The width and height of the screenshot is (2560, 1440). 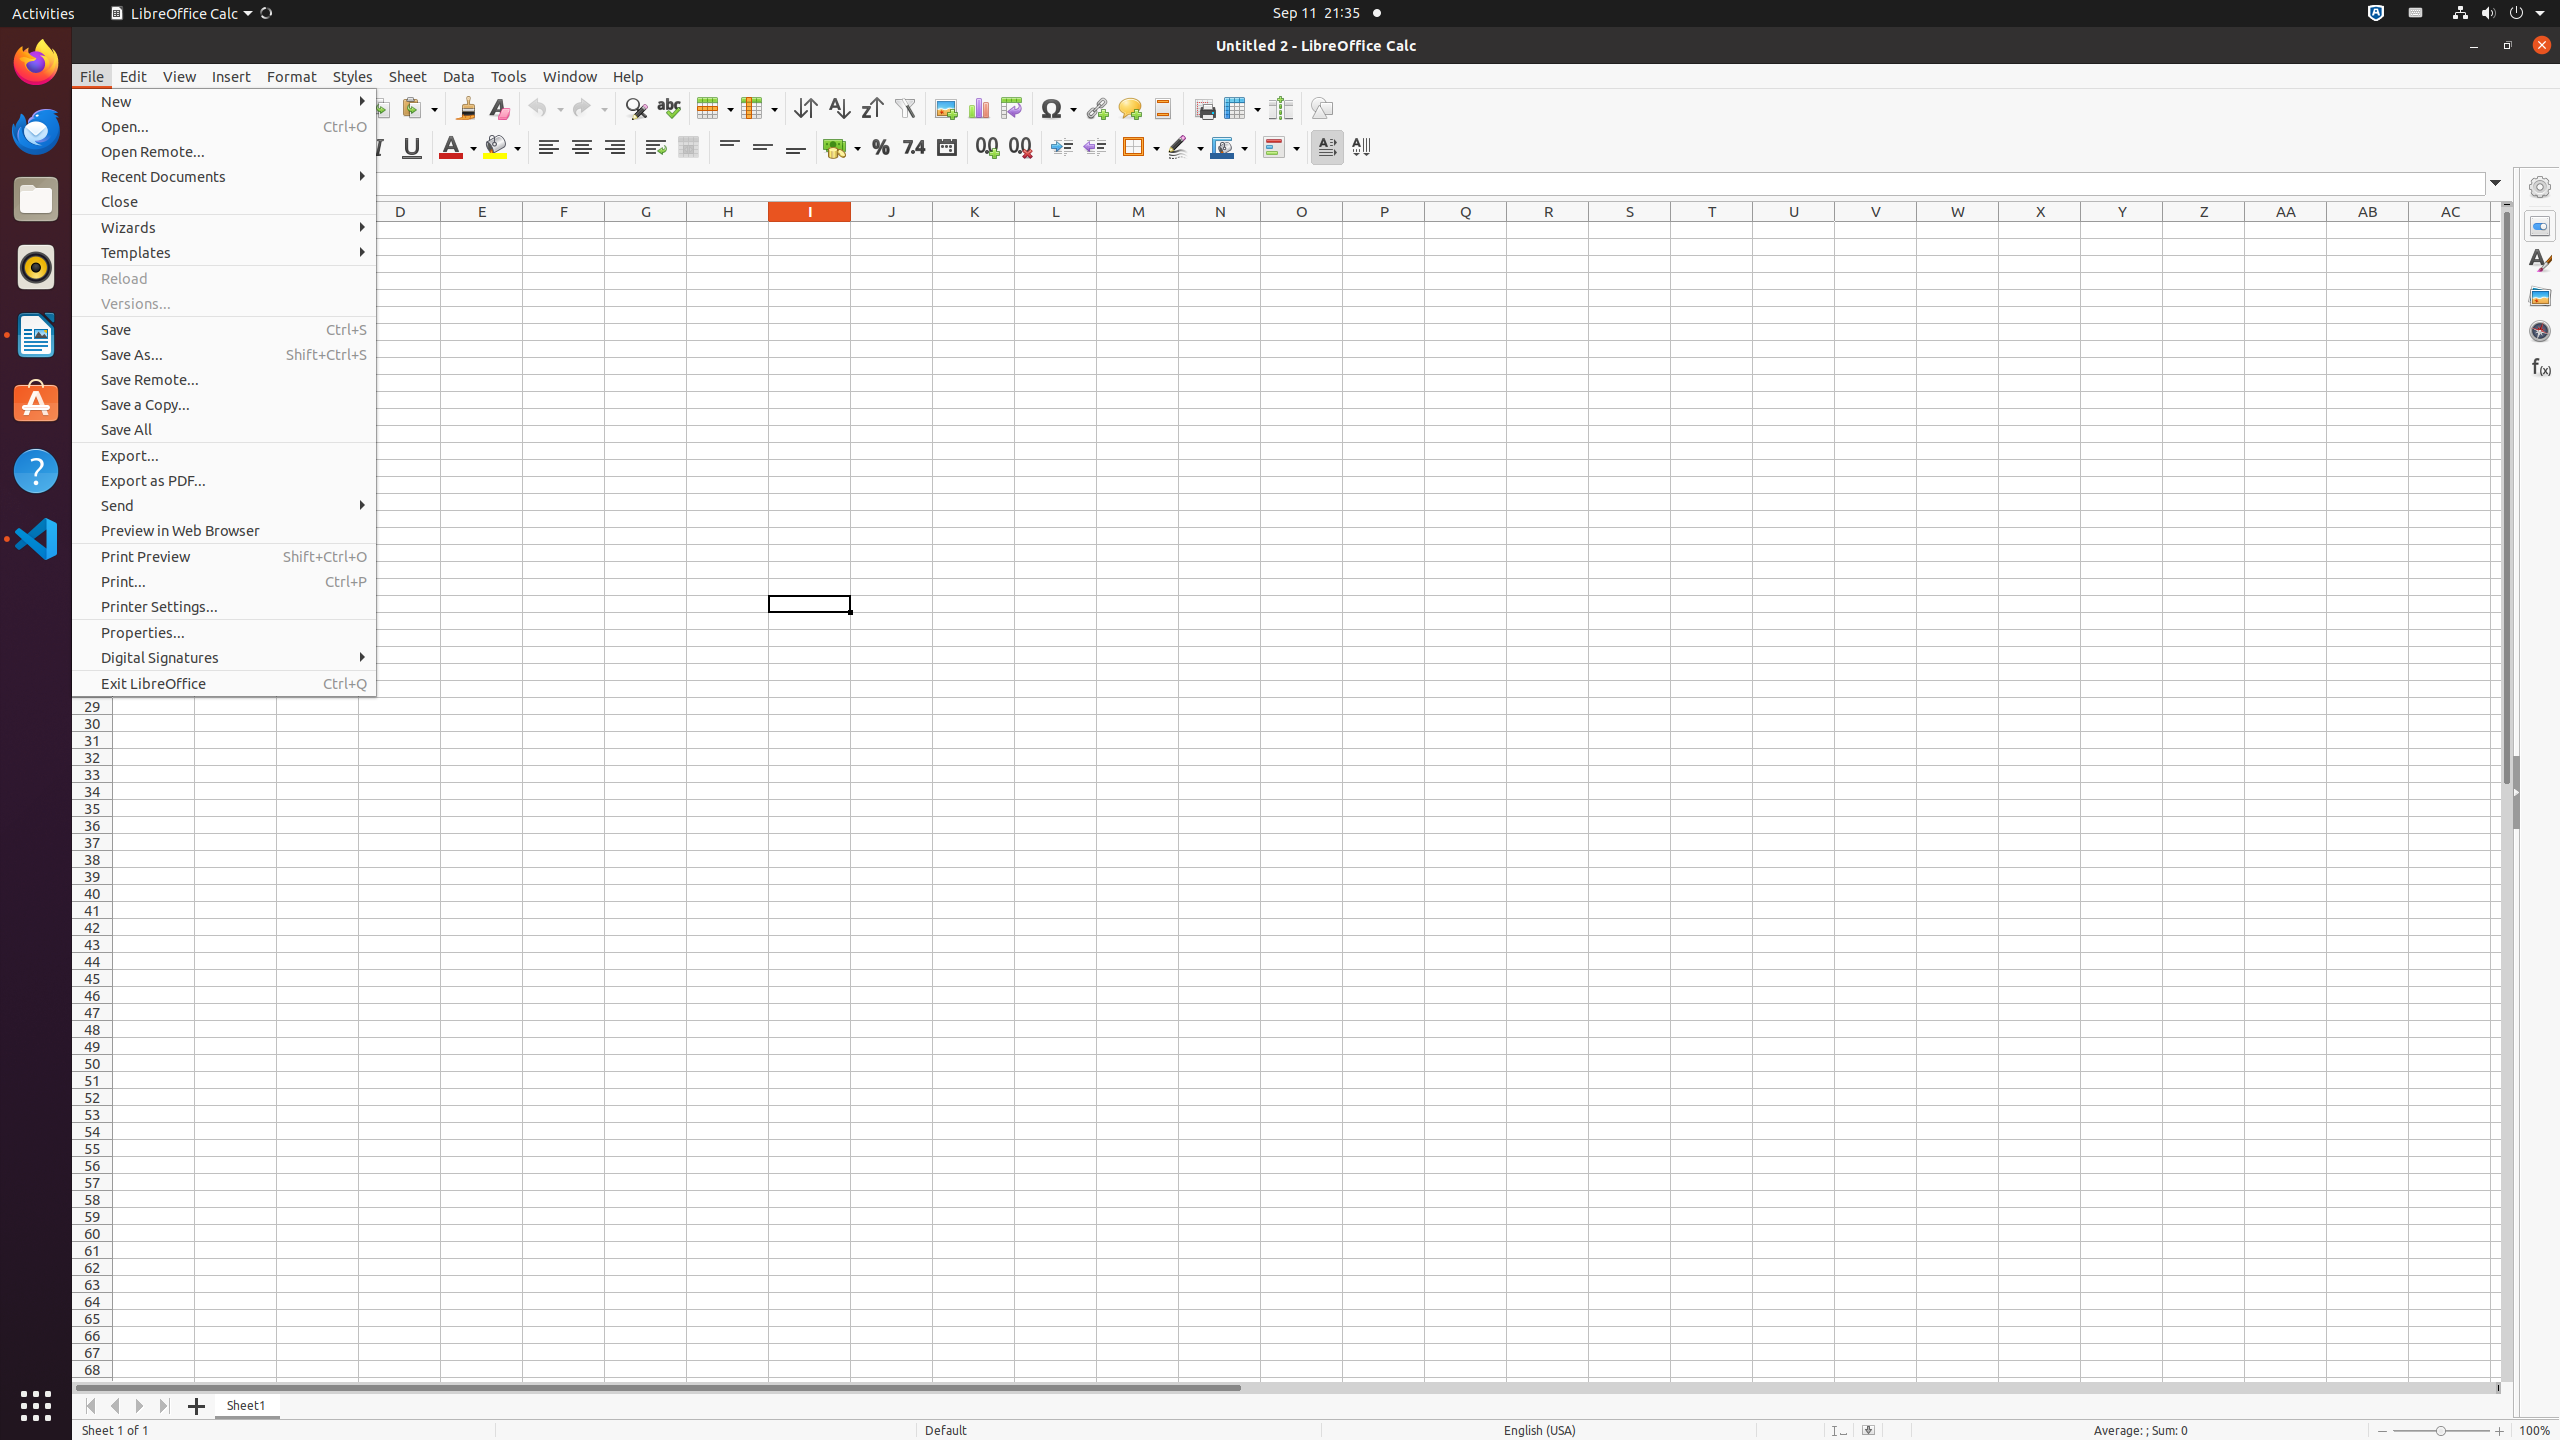 What do you see at coordinates (1162, 108) in the screenshot?
I see `Headers and Footers` at bounding box center [1162, 108].